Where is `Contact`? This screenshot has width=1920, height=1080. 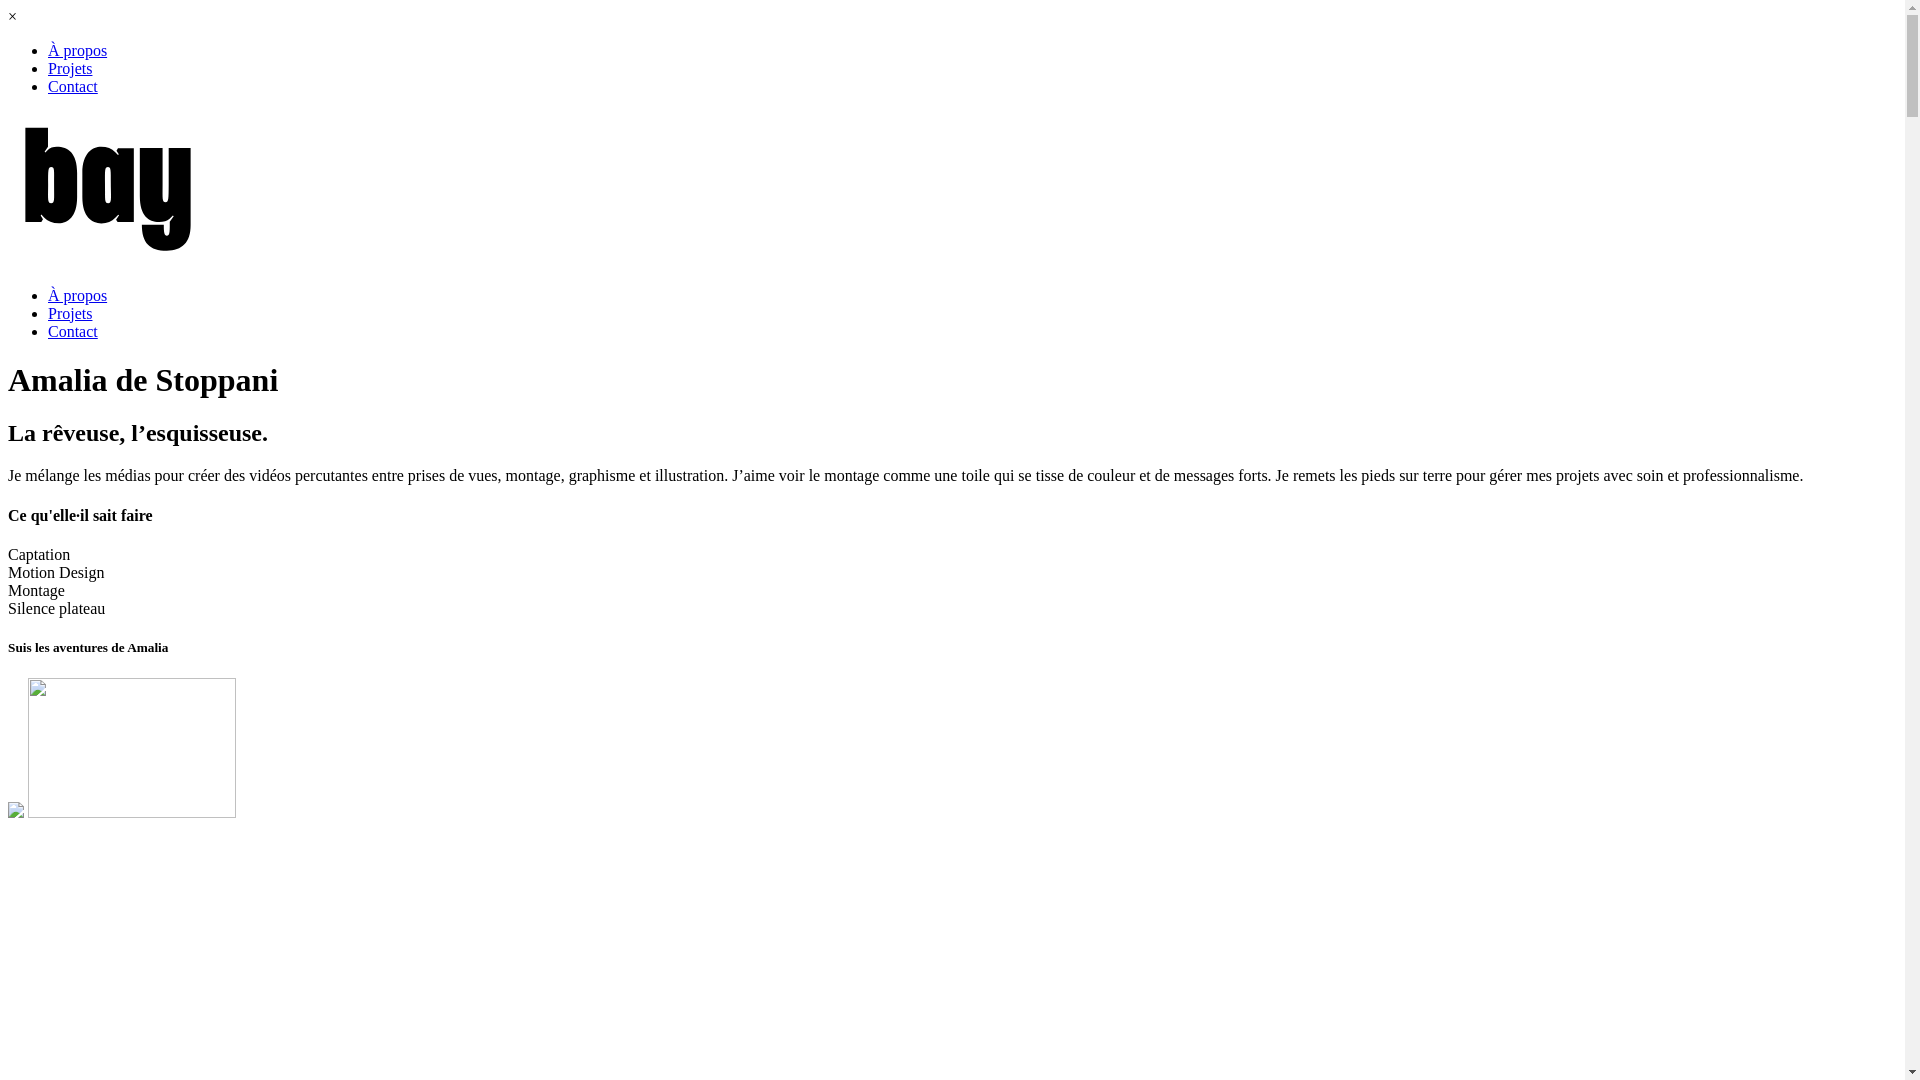
Contact is located at coordinates (73, 86).